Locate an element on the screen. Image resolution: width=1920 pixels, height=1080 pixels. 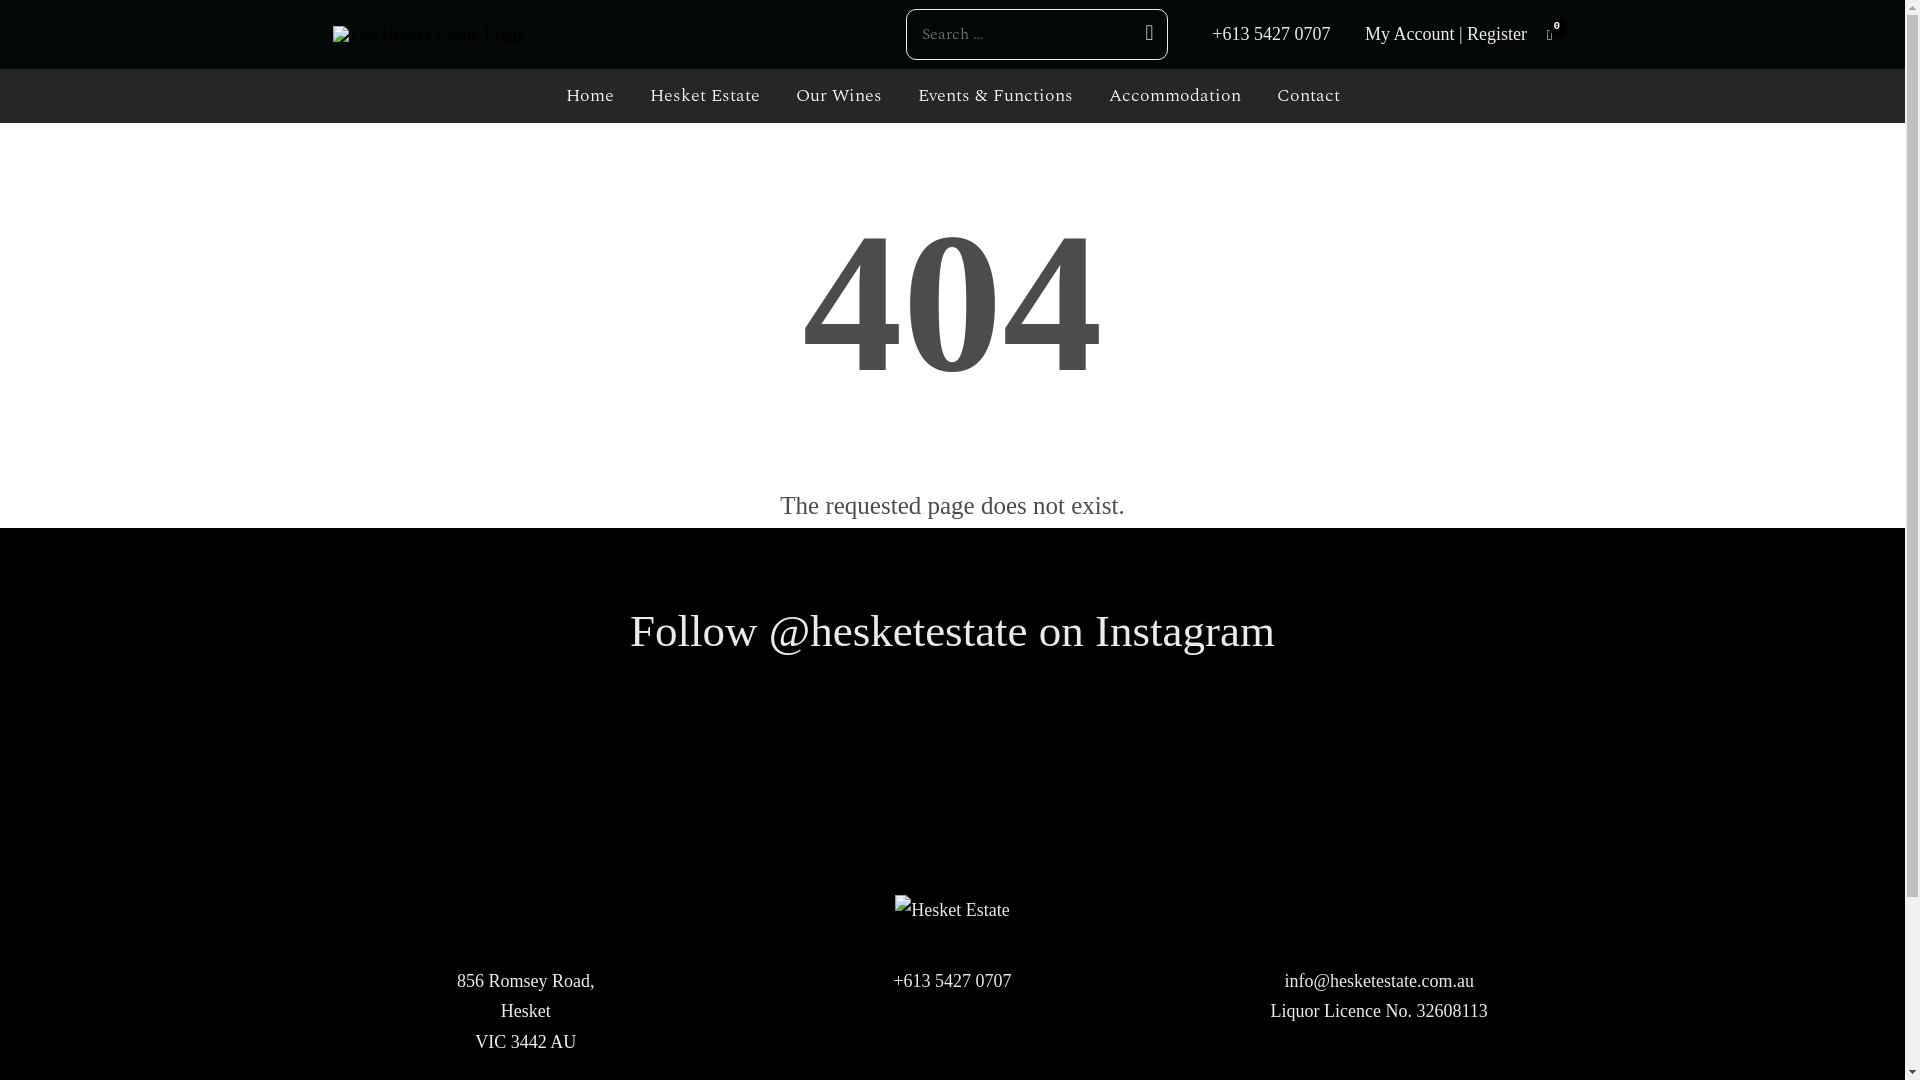
info@hesketestate.com.au is located at coordinates (1379, 982).